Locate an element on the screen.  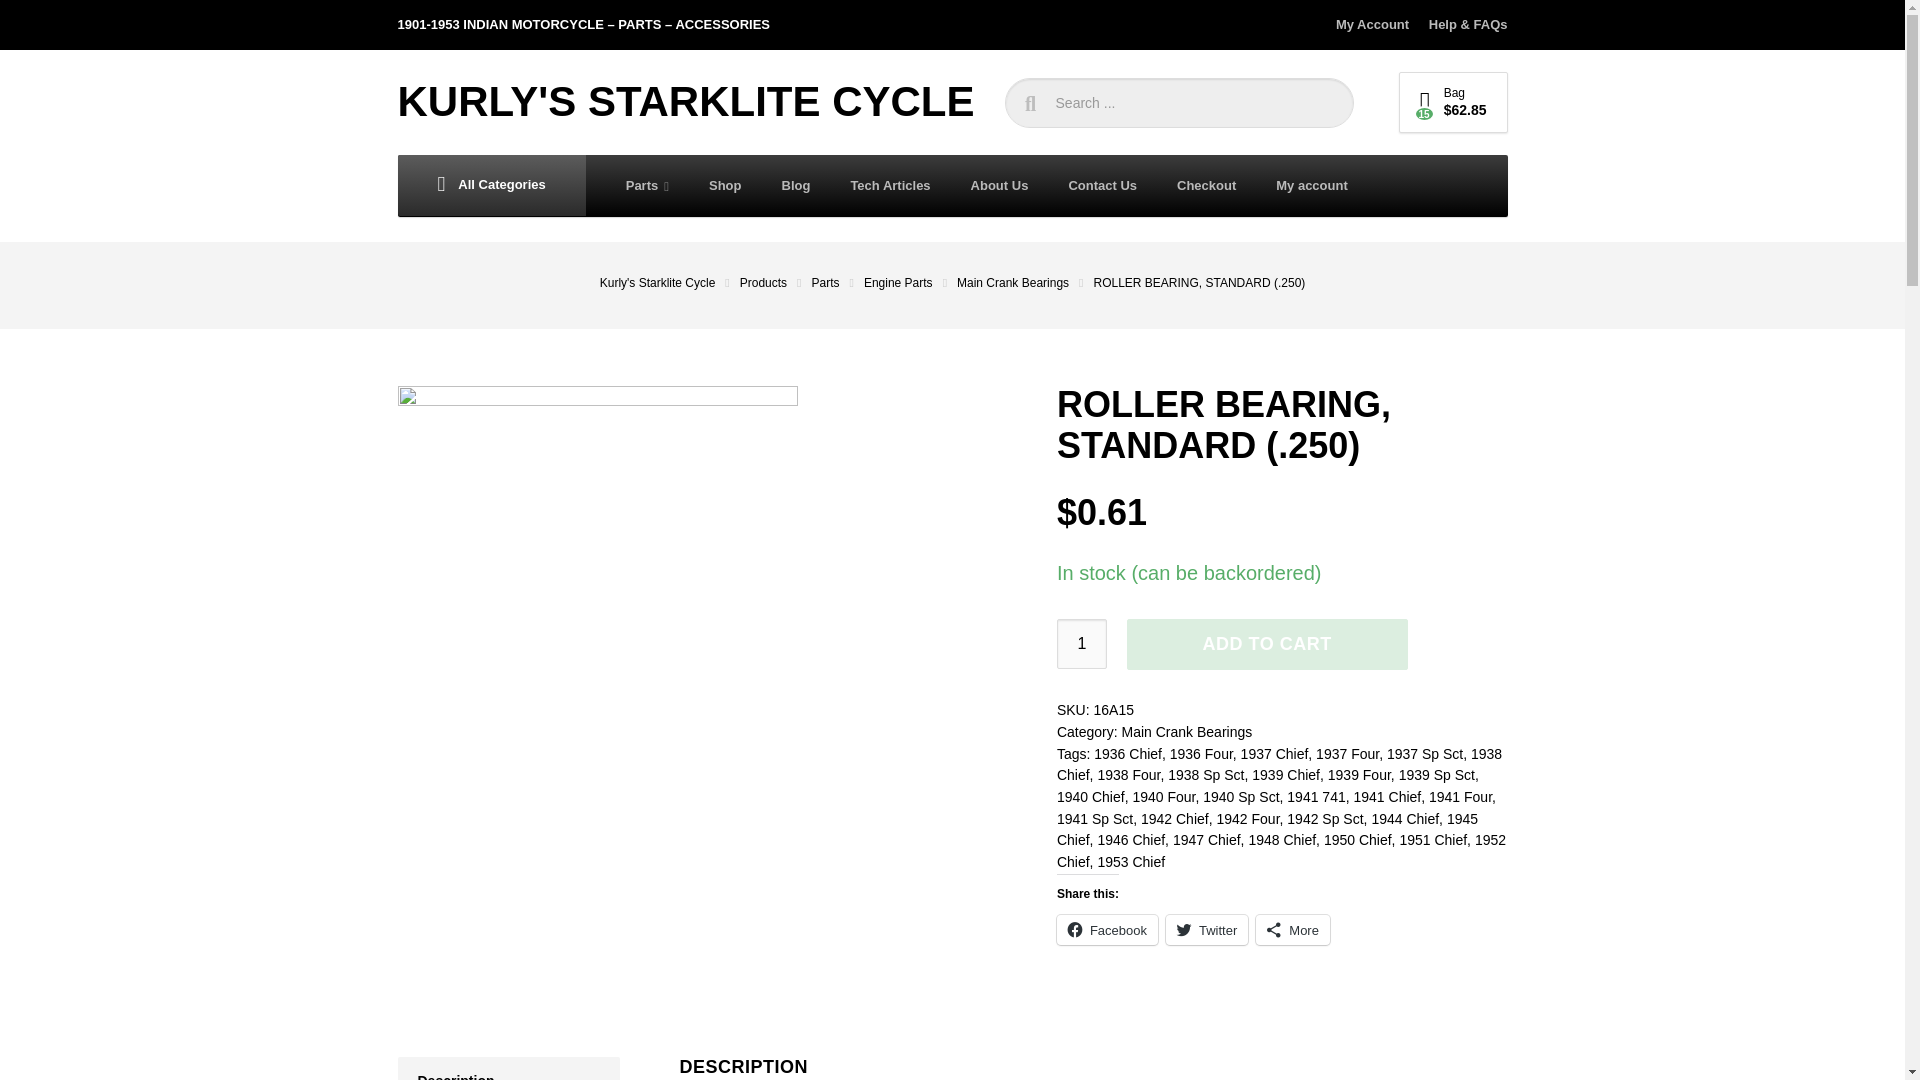
Main Crank Bearings is located at coordinates (1024, 283).